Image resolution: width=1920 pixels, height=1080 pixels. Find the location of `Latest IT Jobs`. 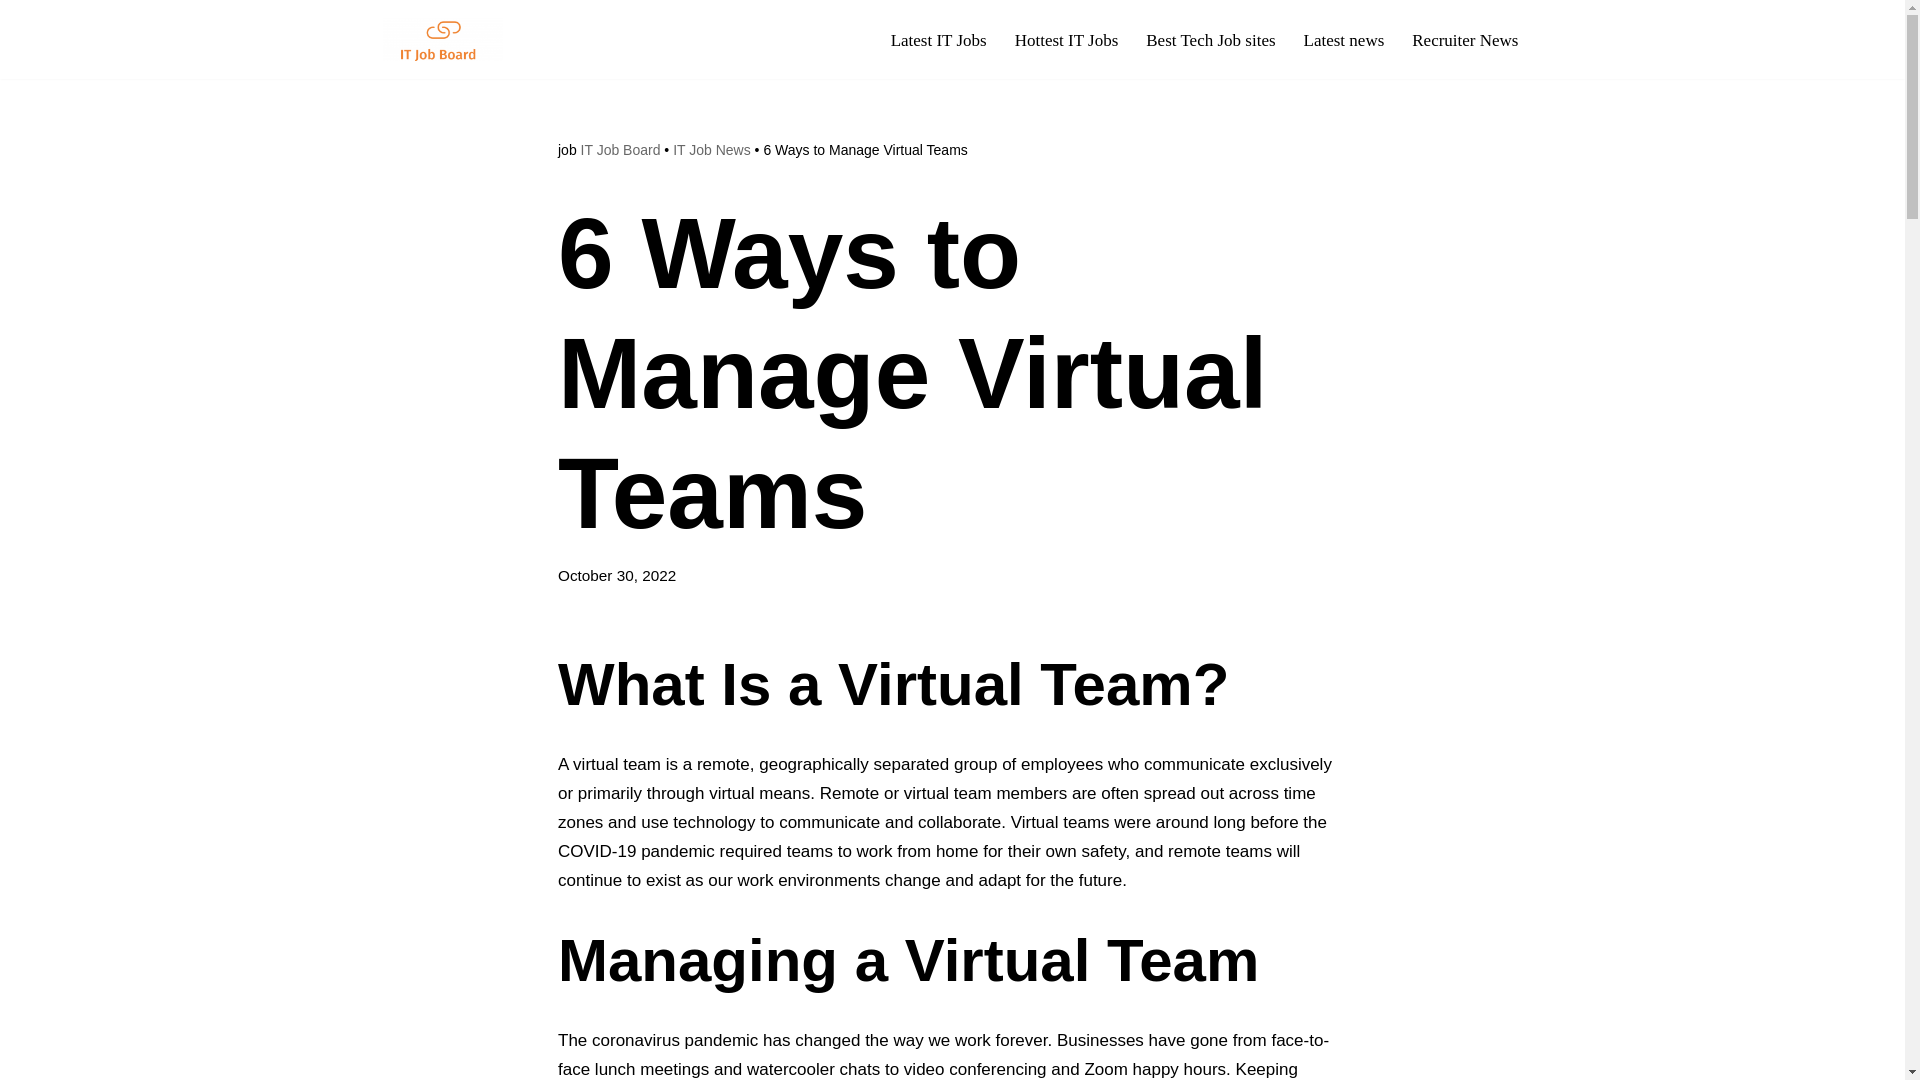

Latest IT Jobs is located at coordinates (938, 40).